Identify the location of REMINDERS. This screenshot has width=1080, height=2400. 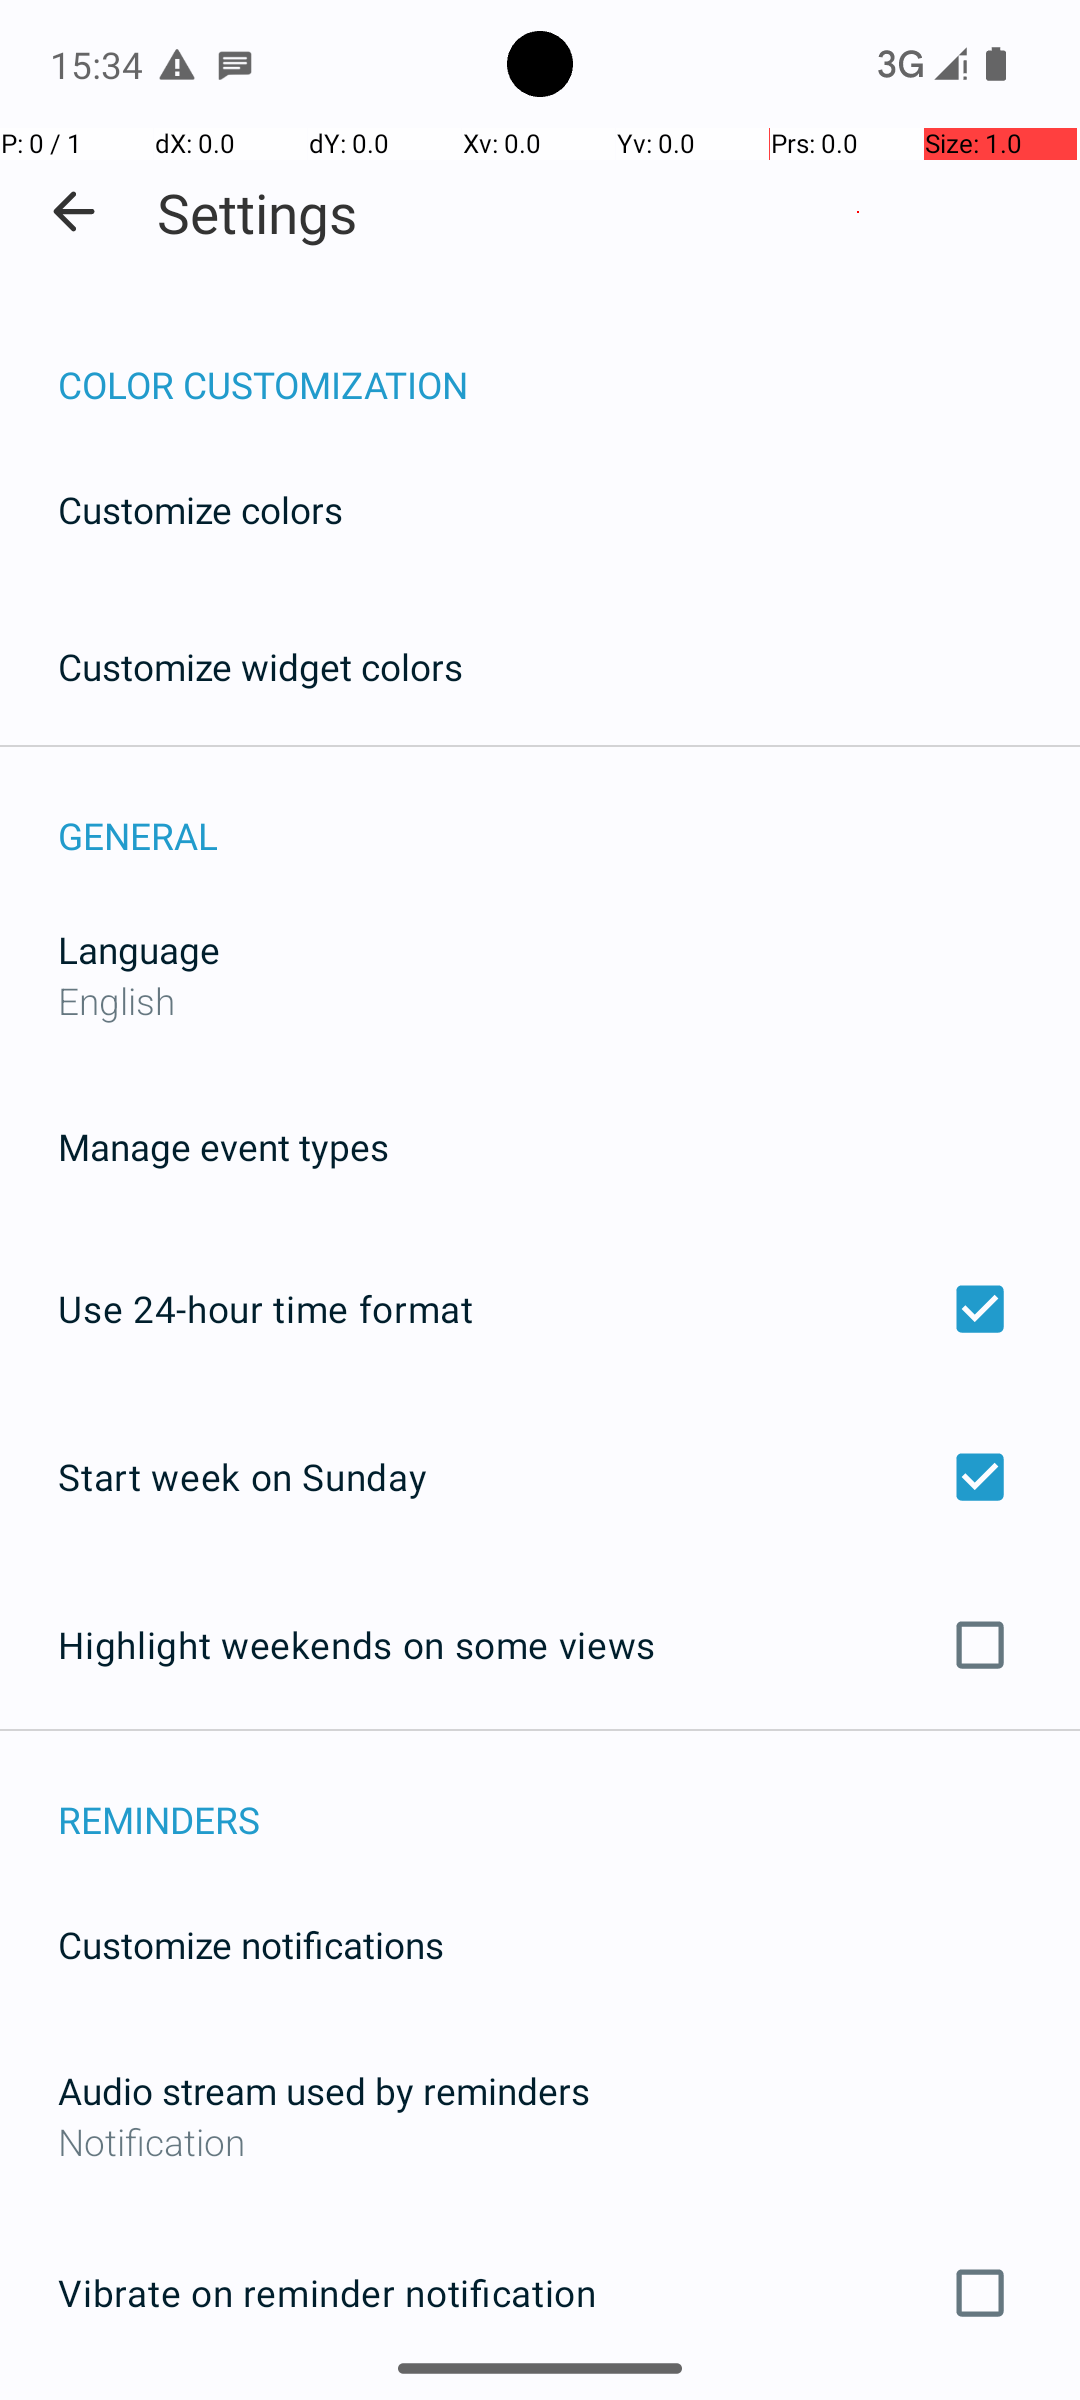
(569, 1798).